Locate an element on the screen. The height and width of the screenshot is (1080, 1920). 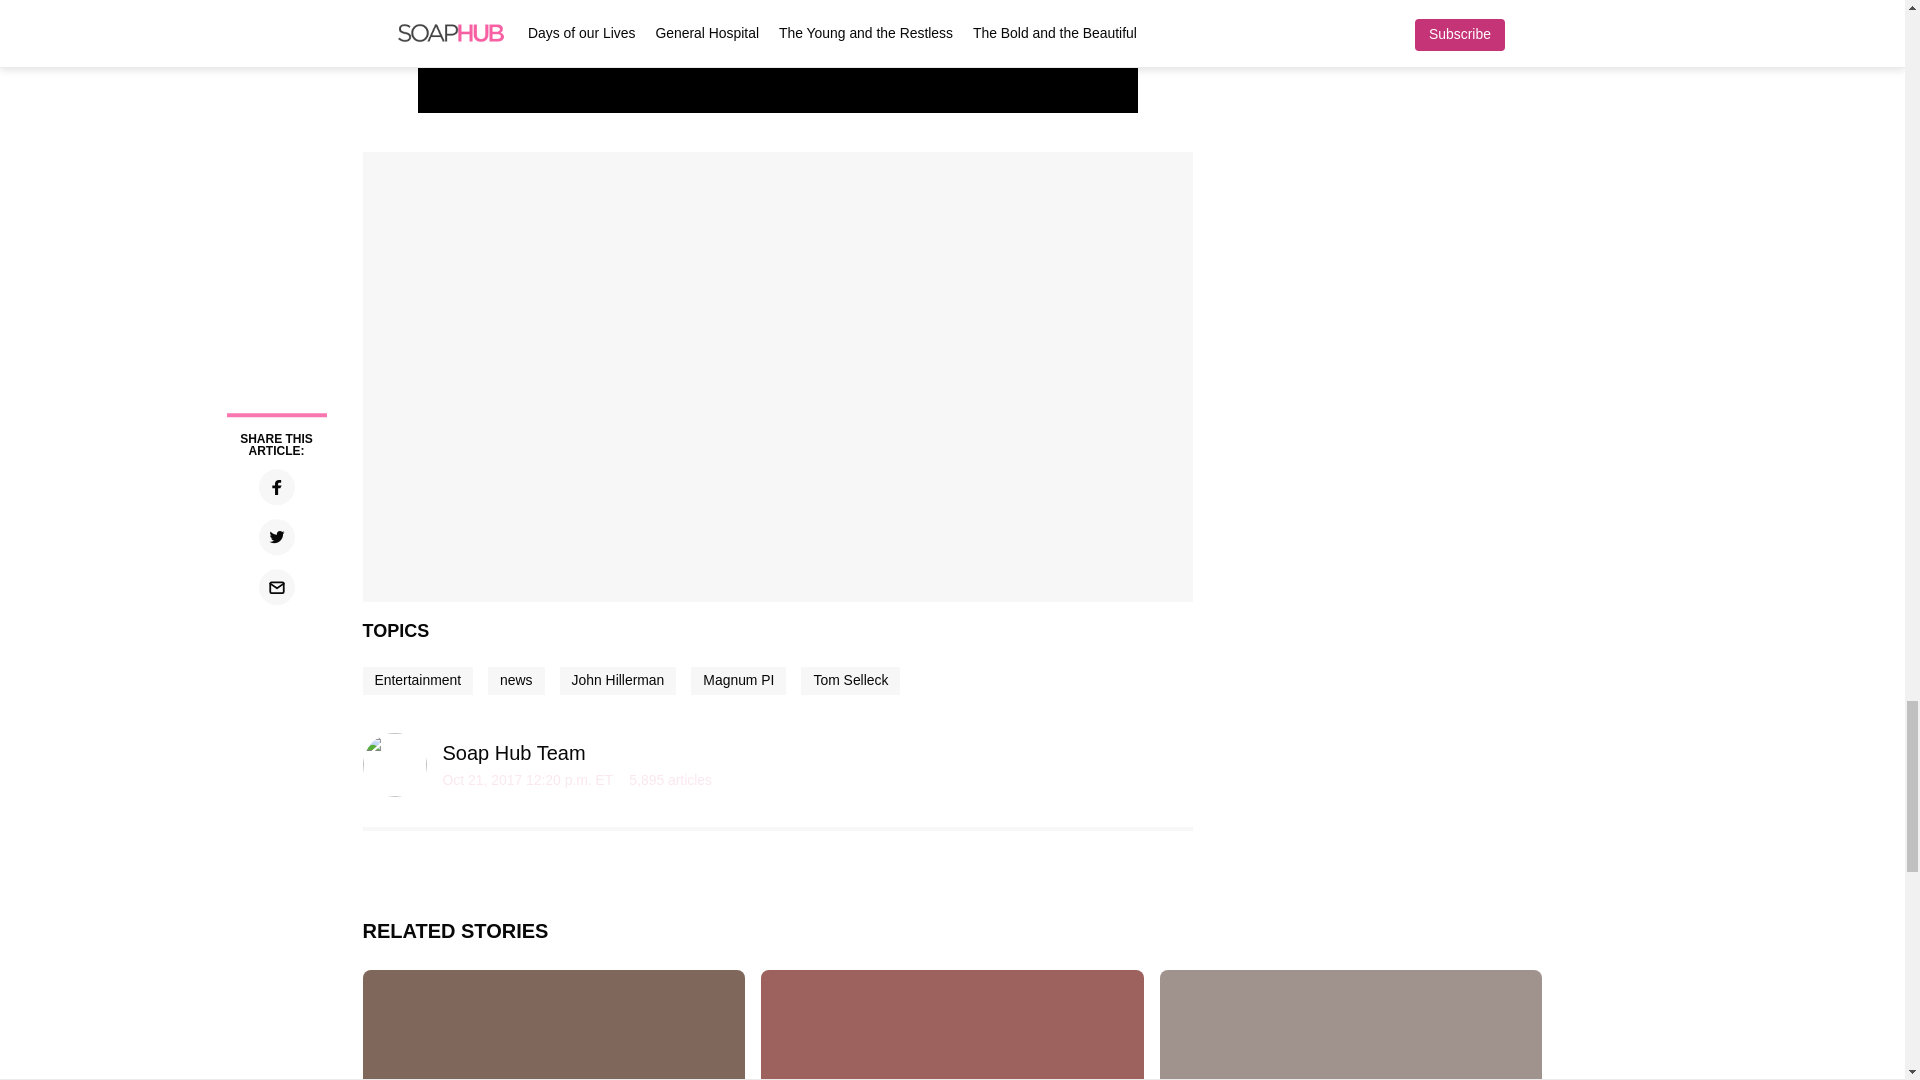
news is located at coordinates (515, 680).